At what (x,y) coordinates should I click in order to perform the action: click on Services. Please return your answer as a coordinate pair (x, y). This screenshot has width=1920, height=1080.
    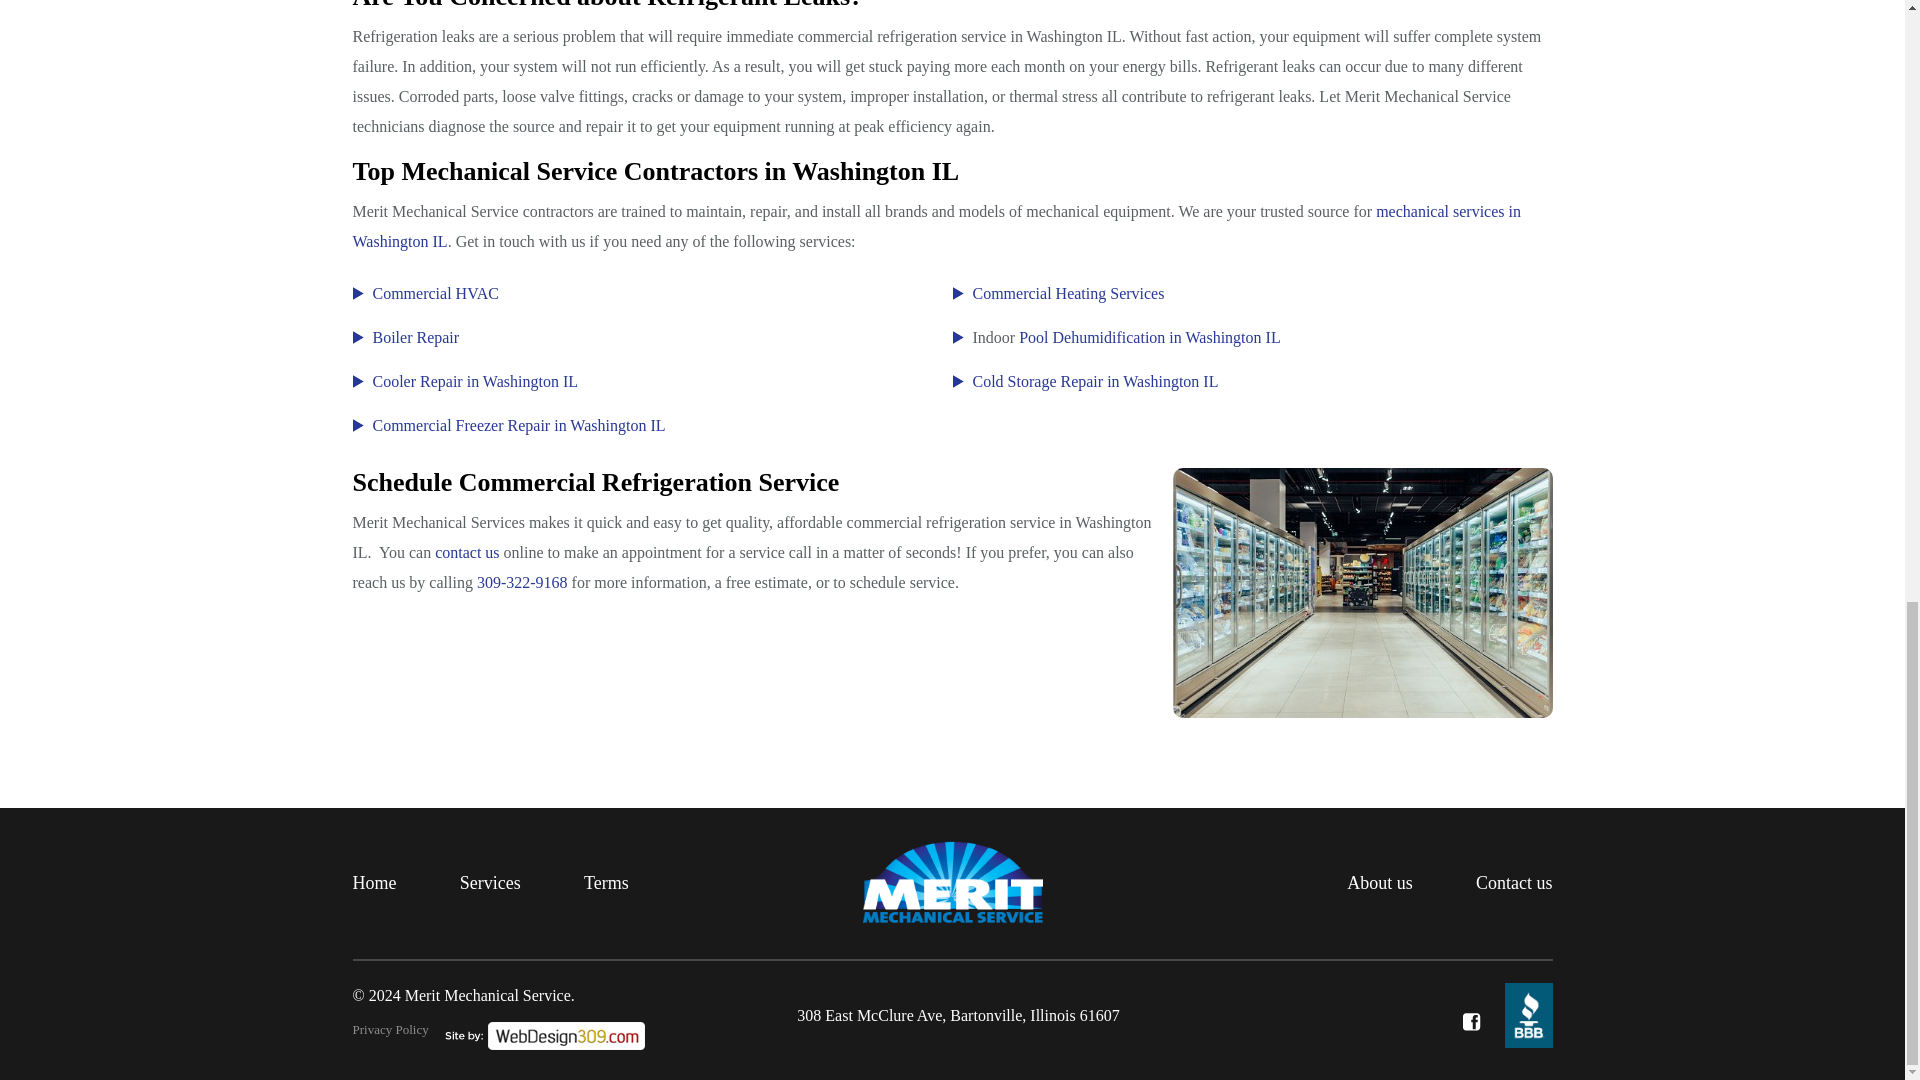
    Looking at the image, I should click on (490, 883).